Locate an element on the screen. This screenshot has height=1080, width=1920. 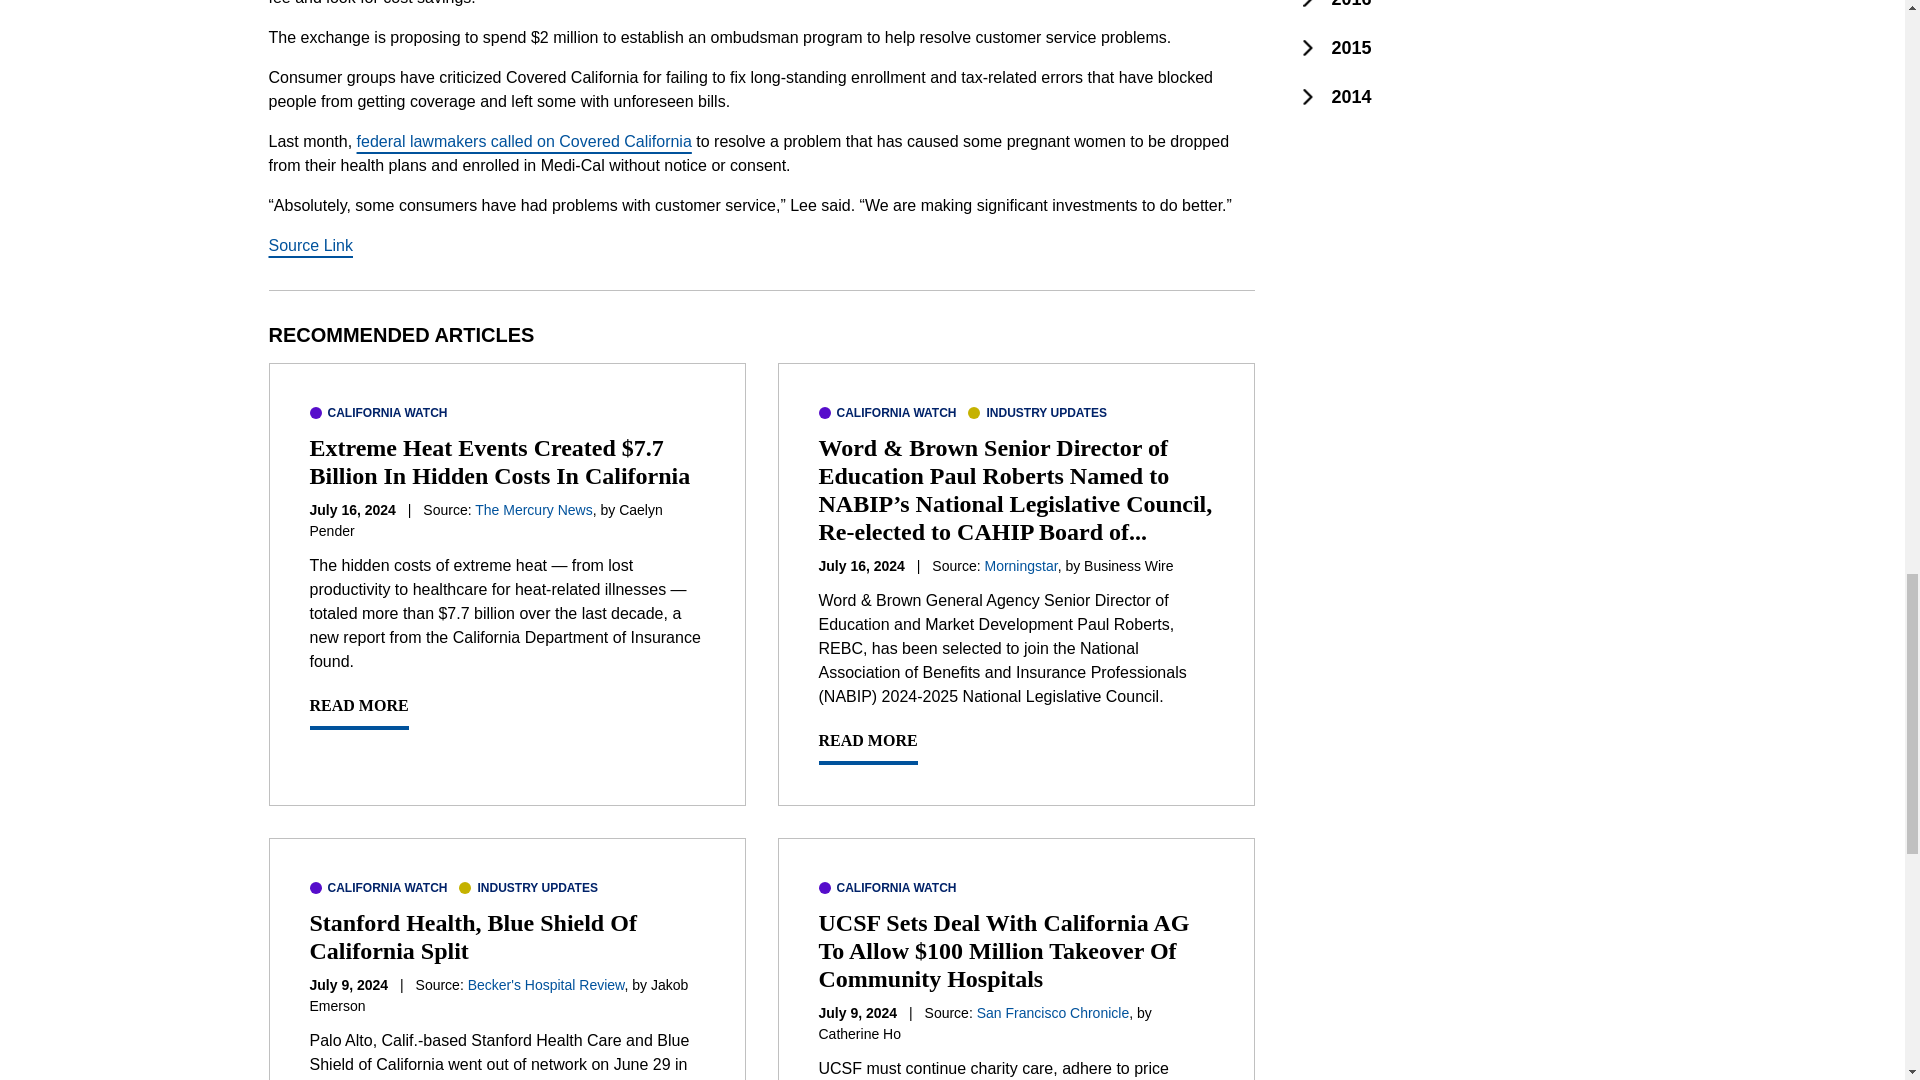
CALIFORNIA WATCH is located at coordinates (886, 412).